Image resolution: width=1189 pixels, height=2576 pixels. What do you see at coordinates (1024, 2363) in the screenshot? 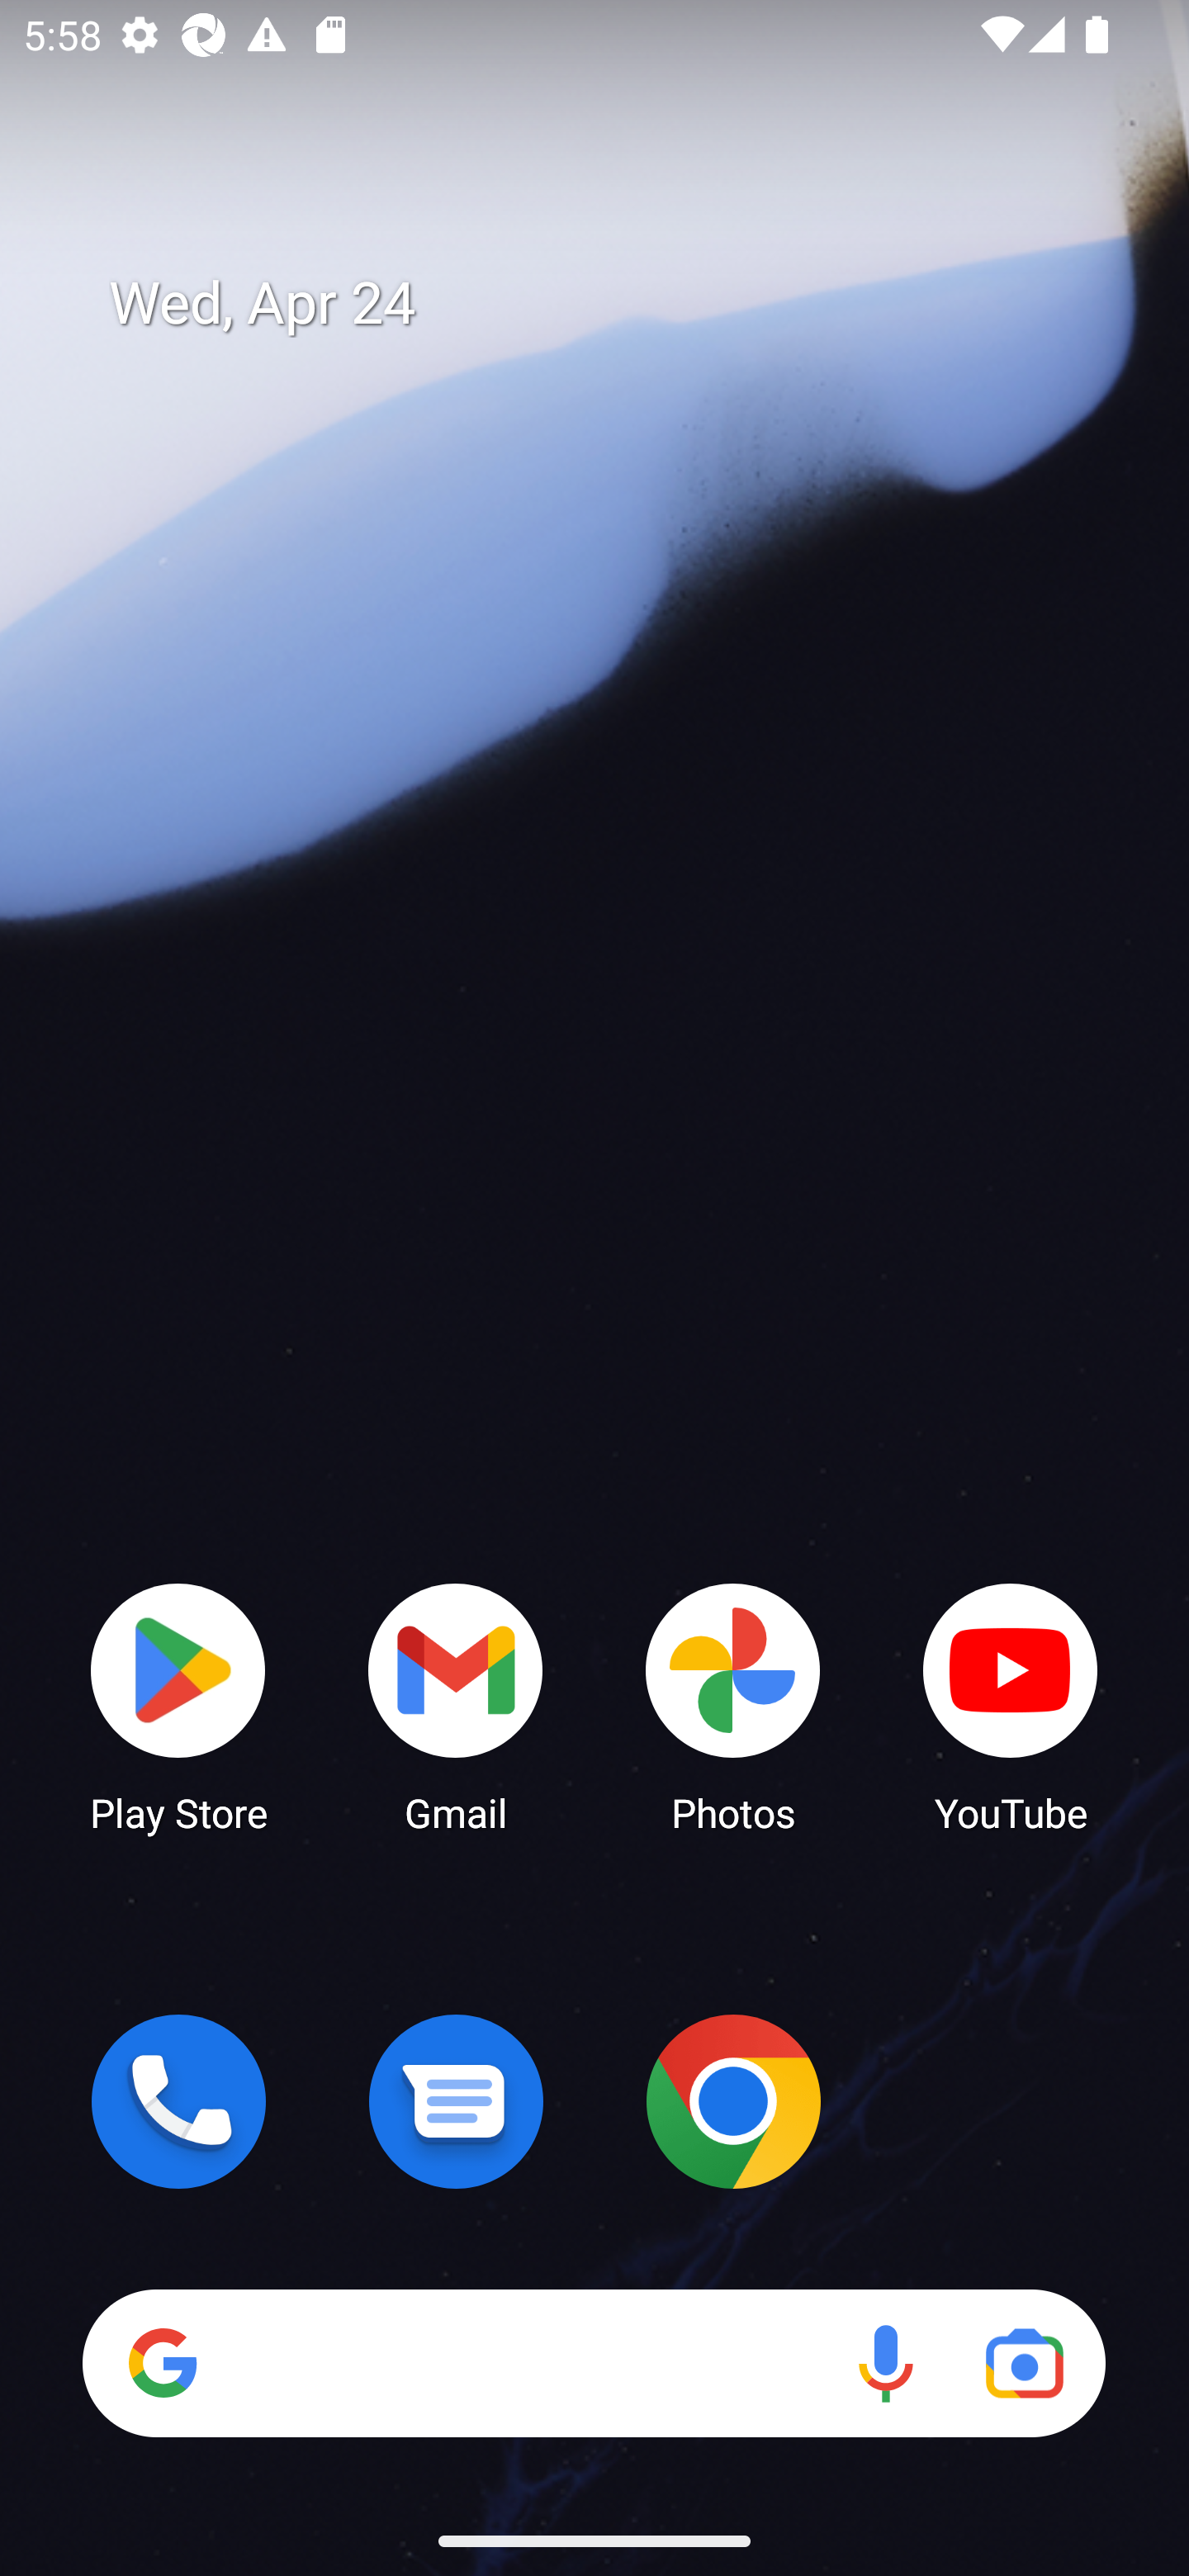
I see `Google Lens` at bounding box center [1024, 2363].